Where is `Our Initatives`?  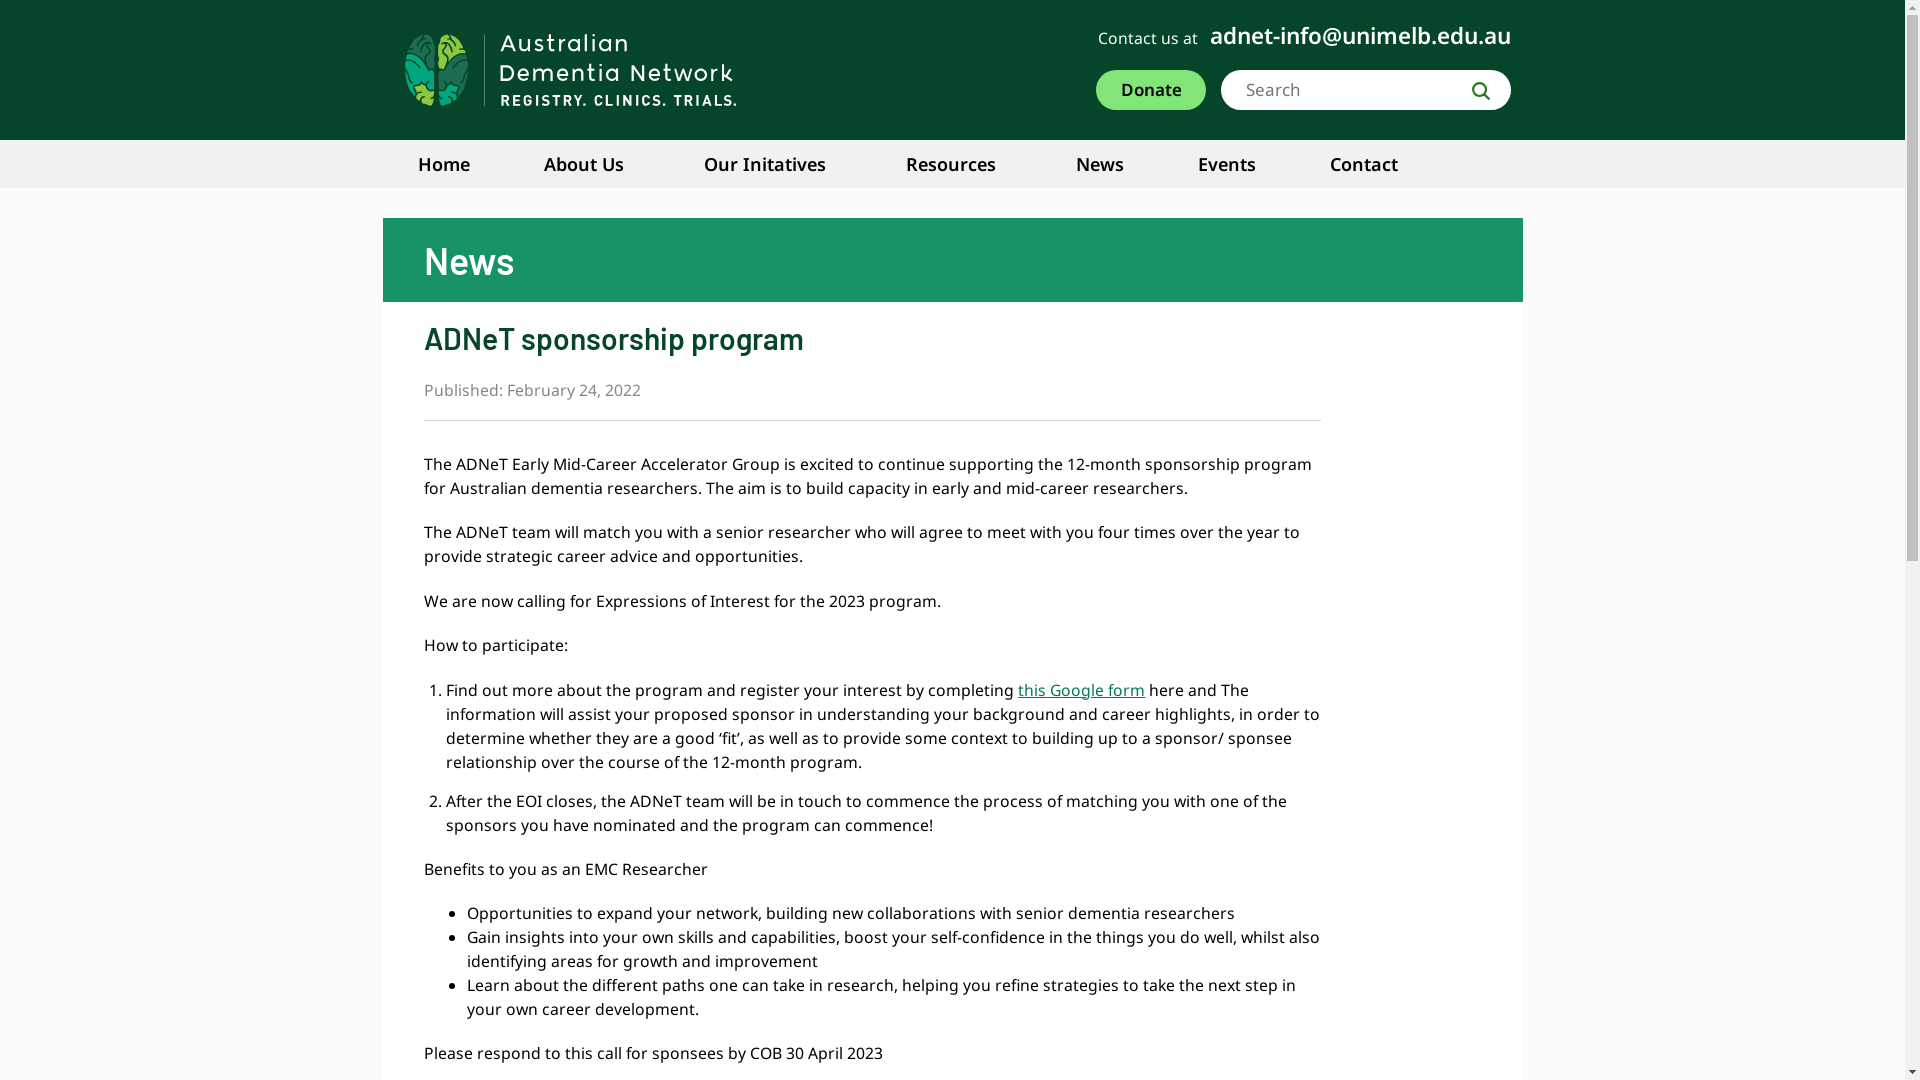
Our Initatives is located at coordinates (783, 164).